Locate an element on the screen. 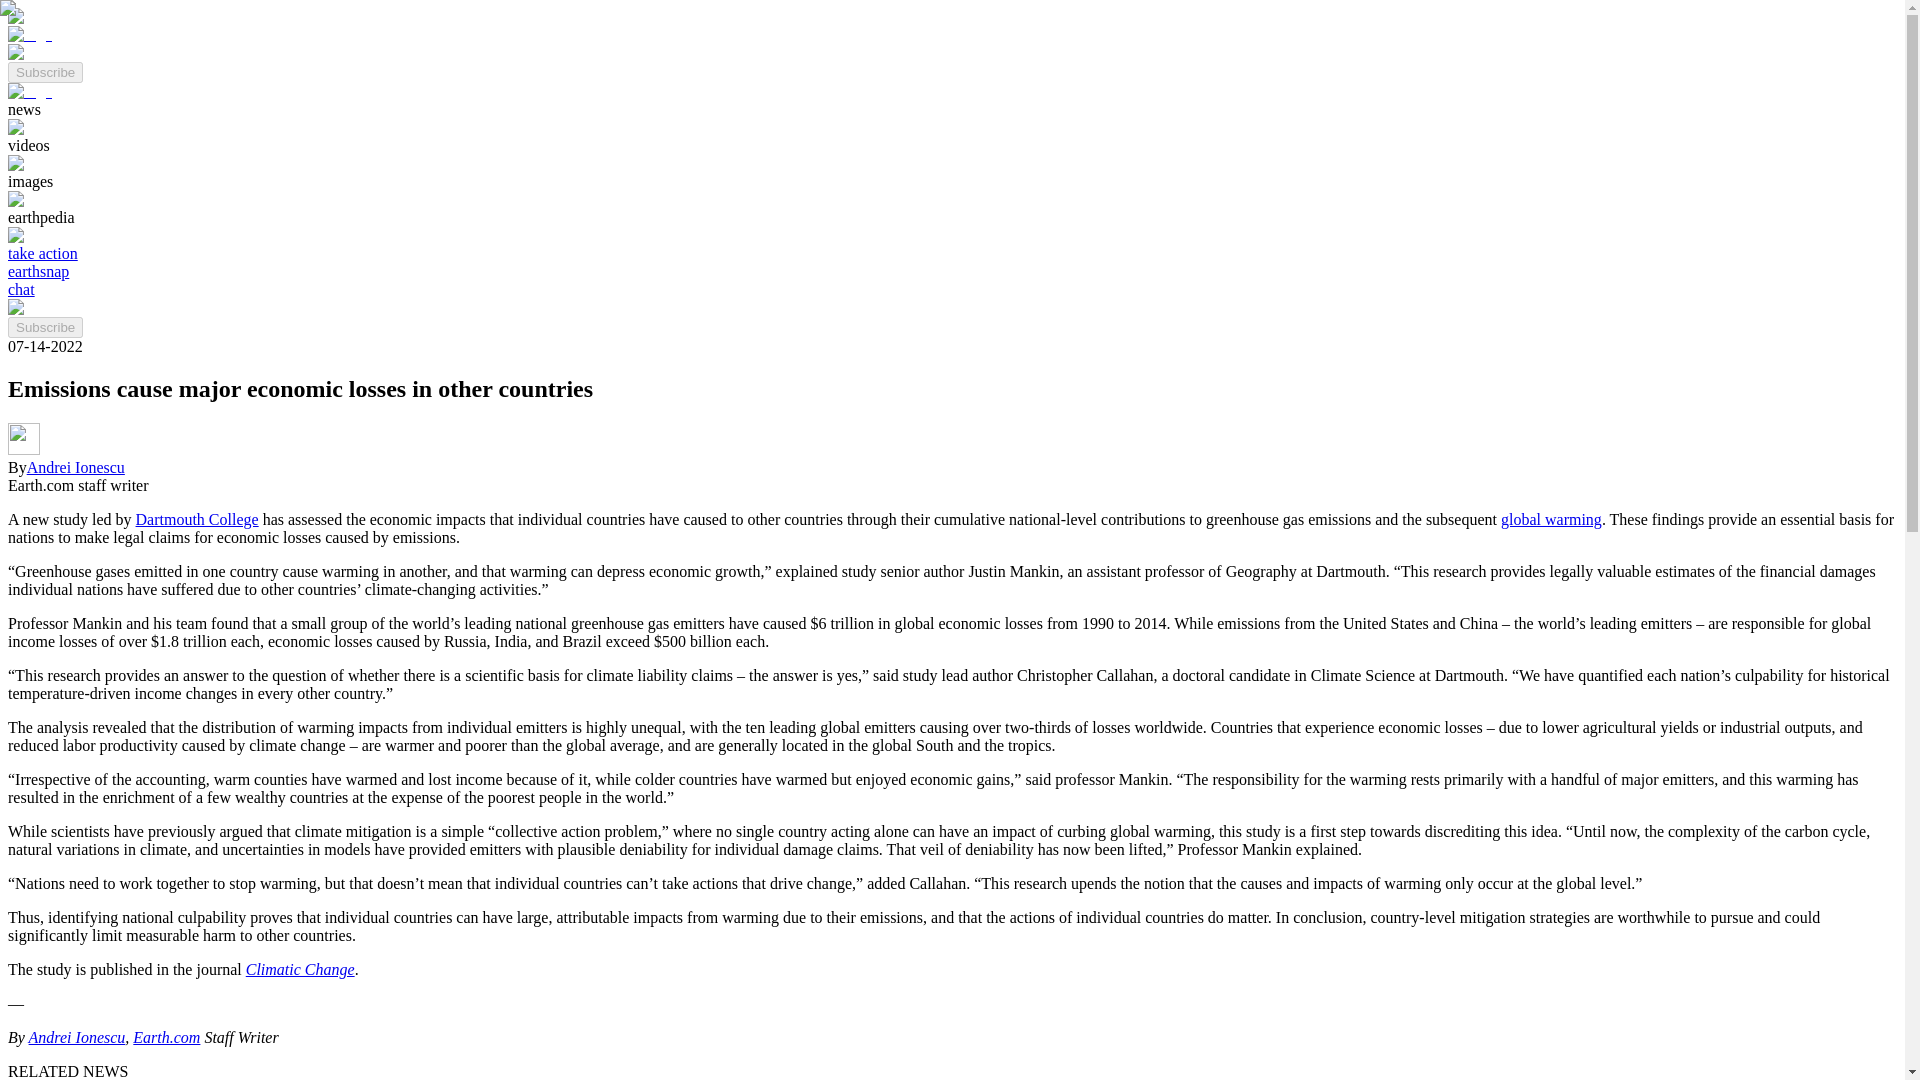 Image resolution: width=1920 pixels, height=1080 pixels. take action is located at coordinates (42, 254).